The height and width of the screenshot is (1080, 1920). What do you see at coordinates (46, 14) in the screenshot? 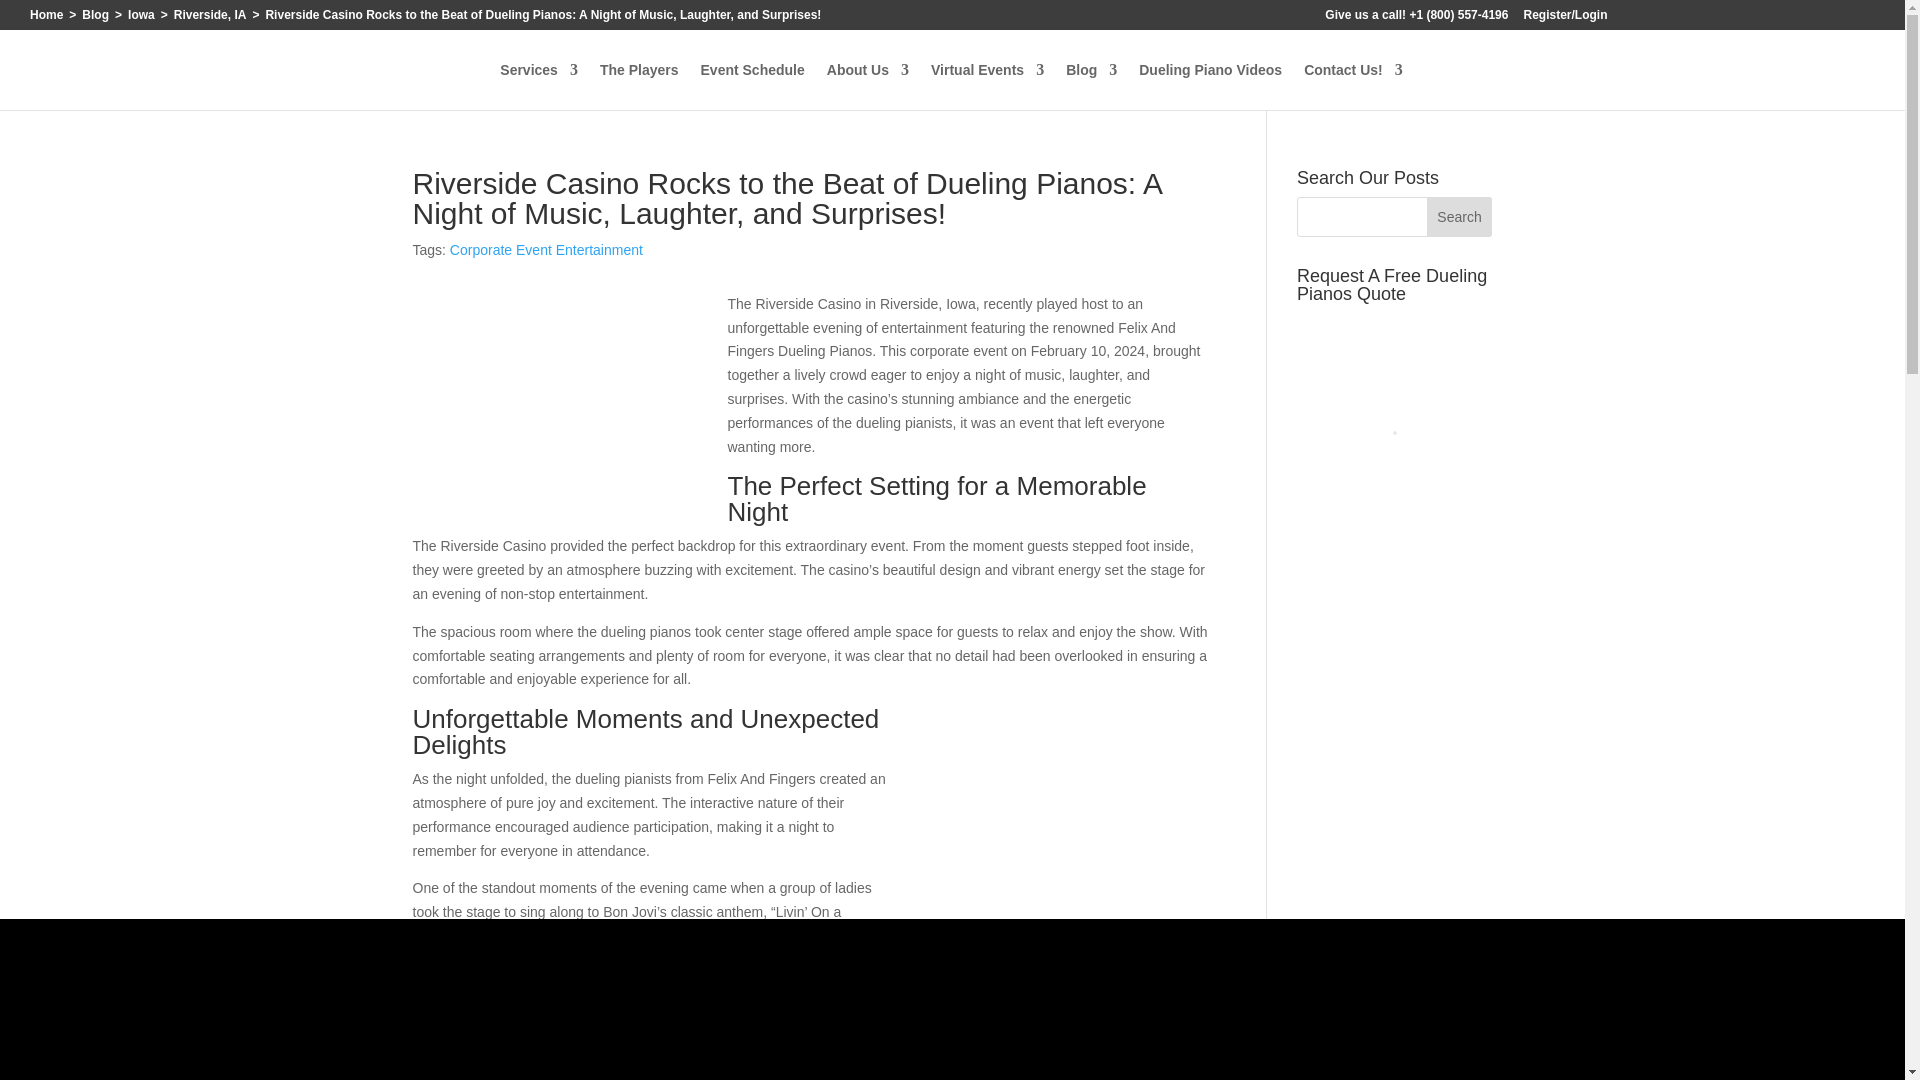
I see `Home` at bounding box center [46, 14].